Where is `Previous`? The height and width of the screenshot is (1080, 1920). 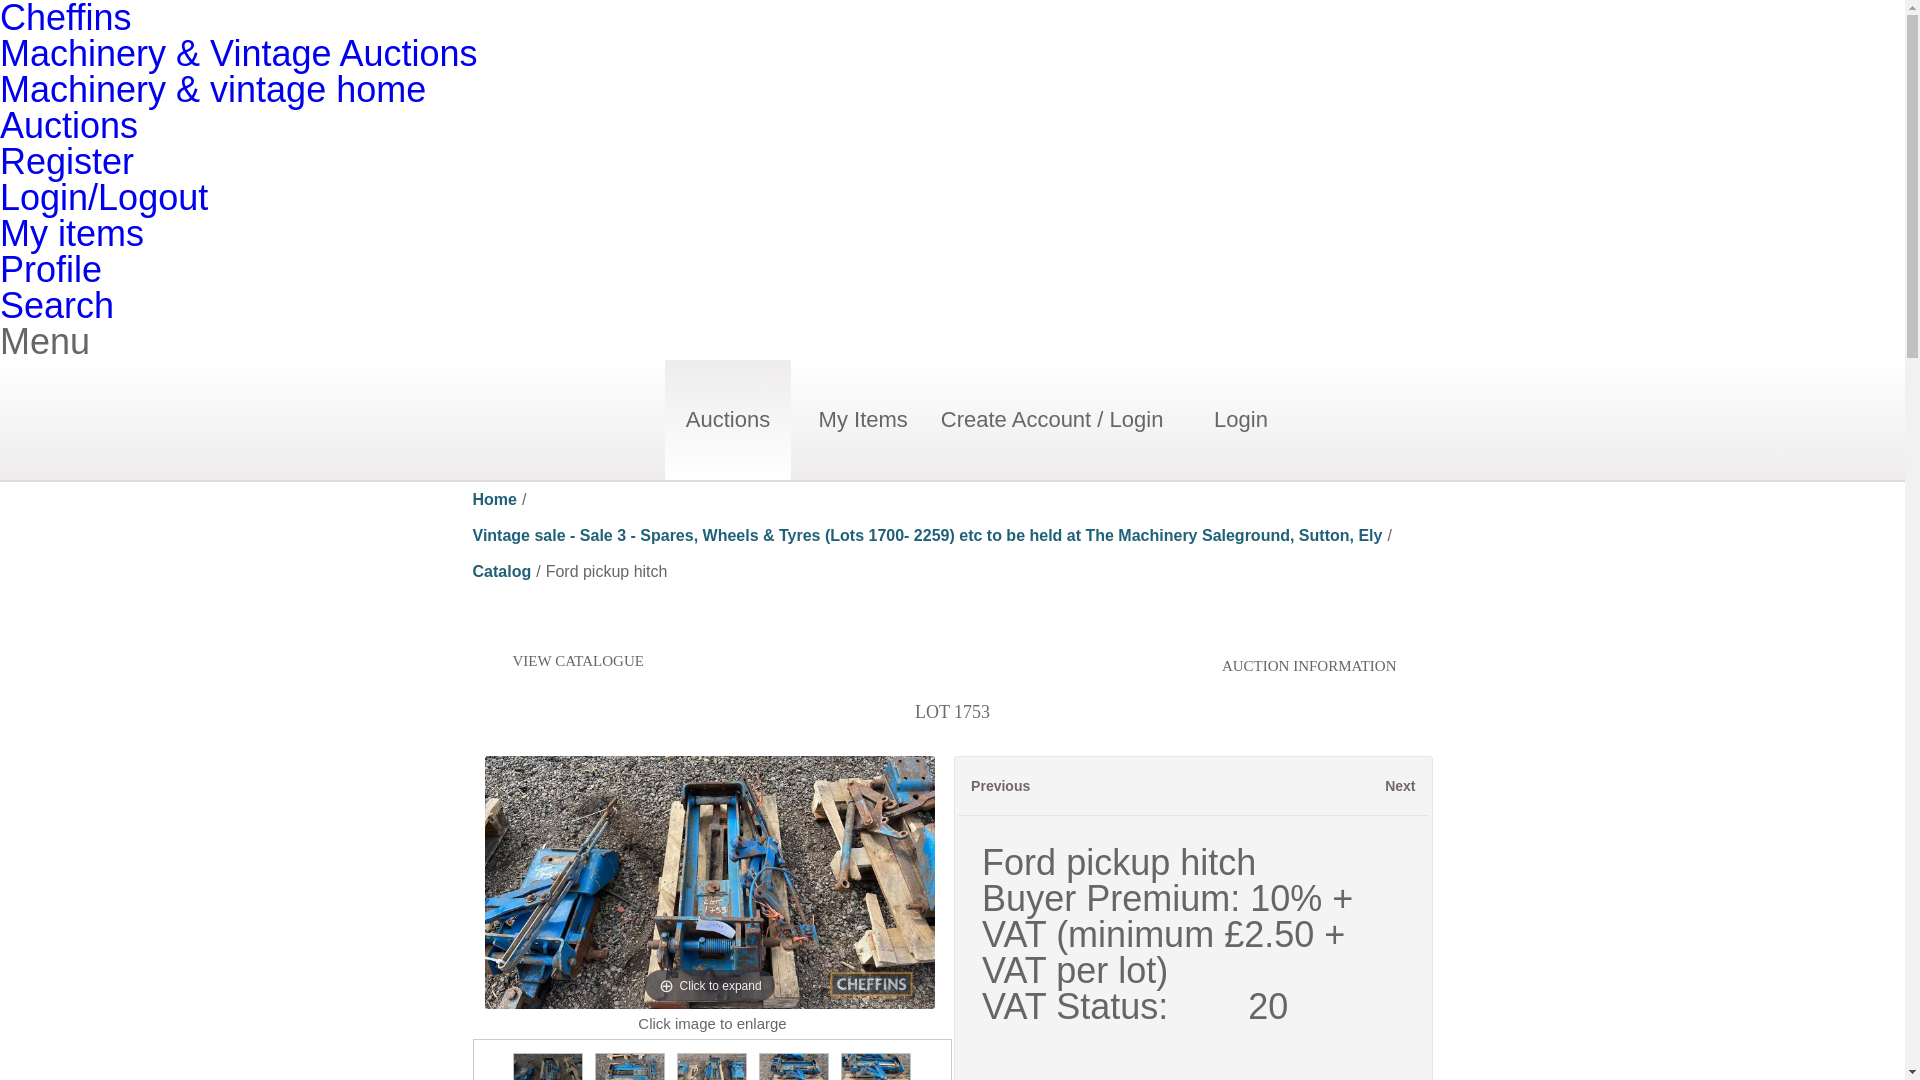
Previous is located at coordinates (530, 886).